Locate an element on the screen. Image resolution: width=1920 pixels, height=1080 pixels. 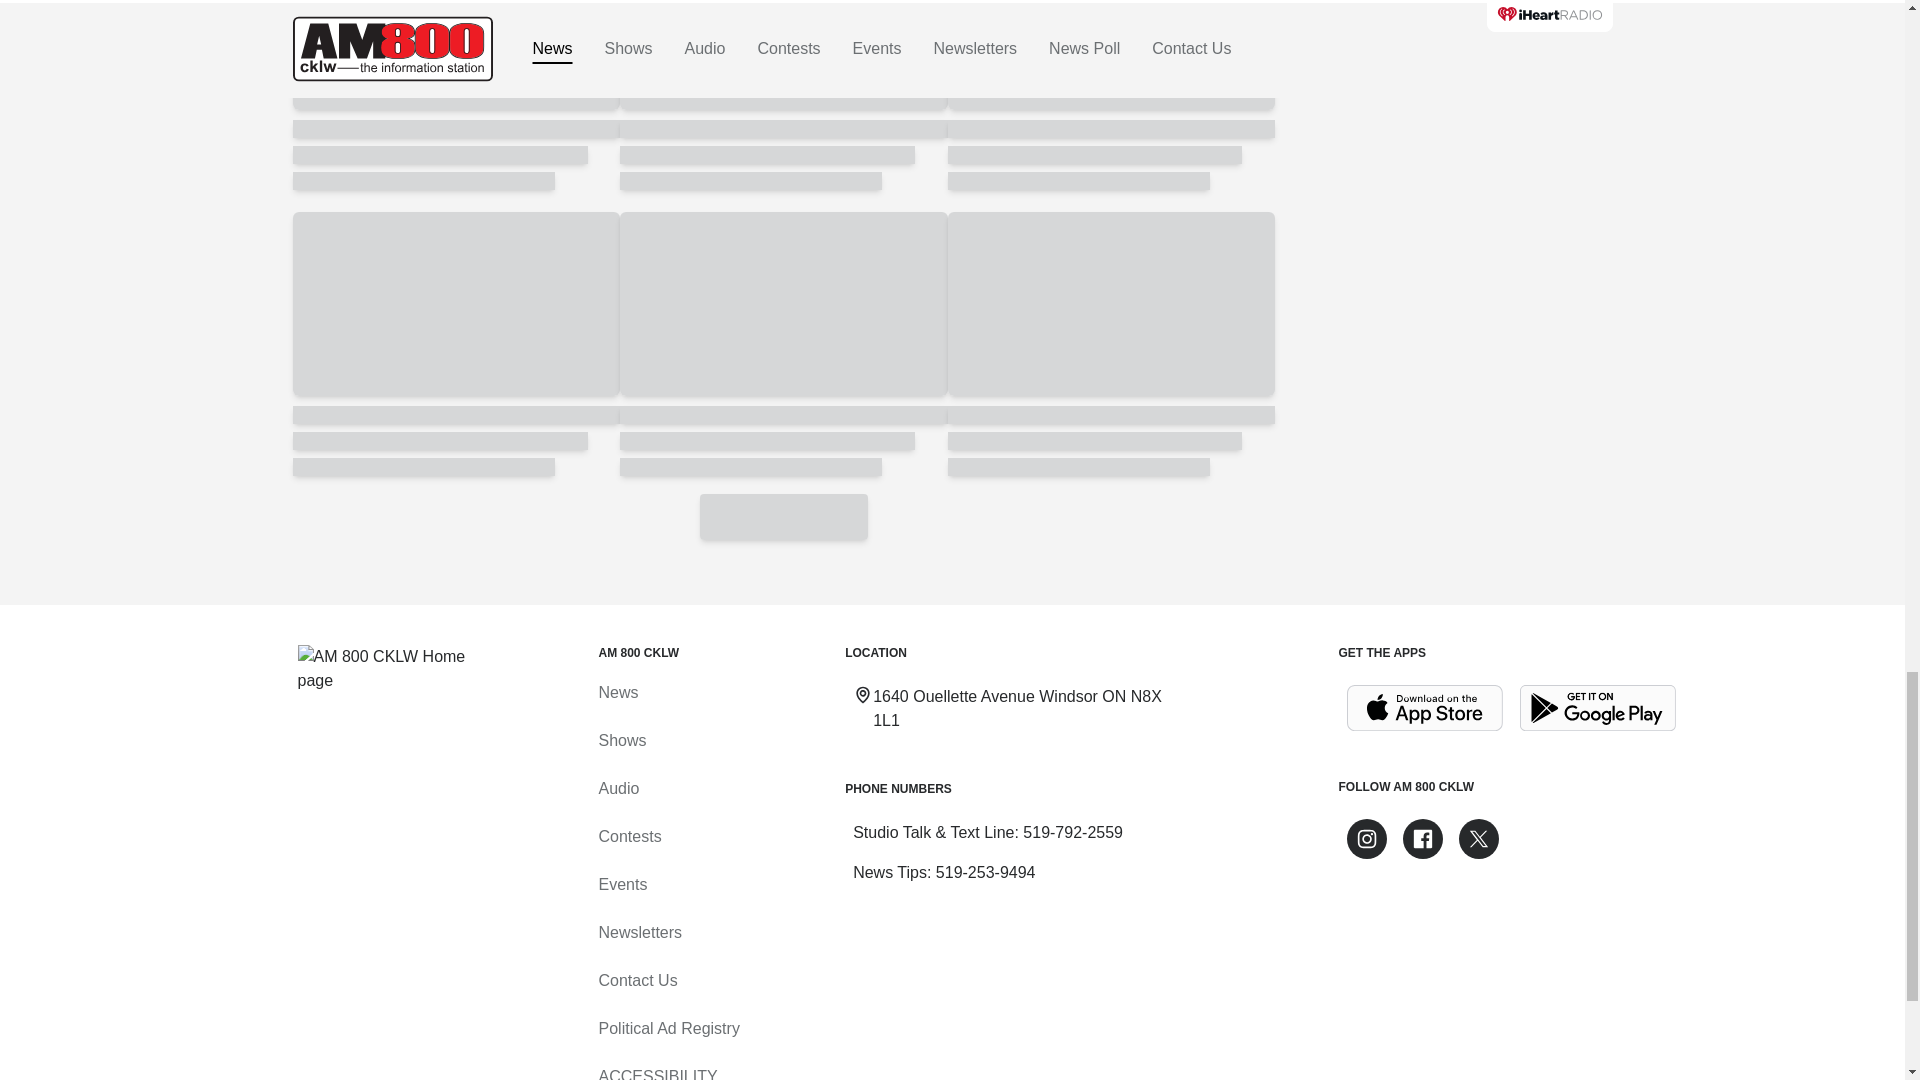
Contact Us is located at coordinates (637, 980).